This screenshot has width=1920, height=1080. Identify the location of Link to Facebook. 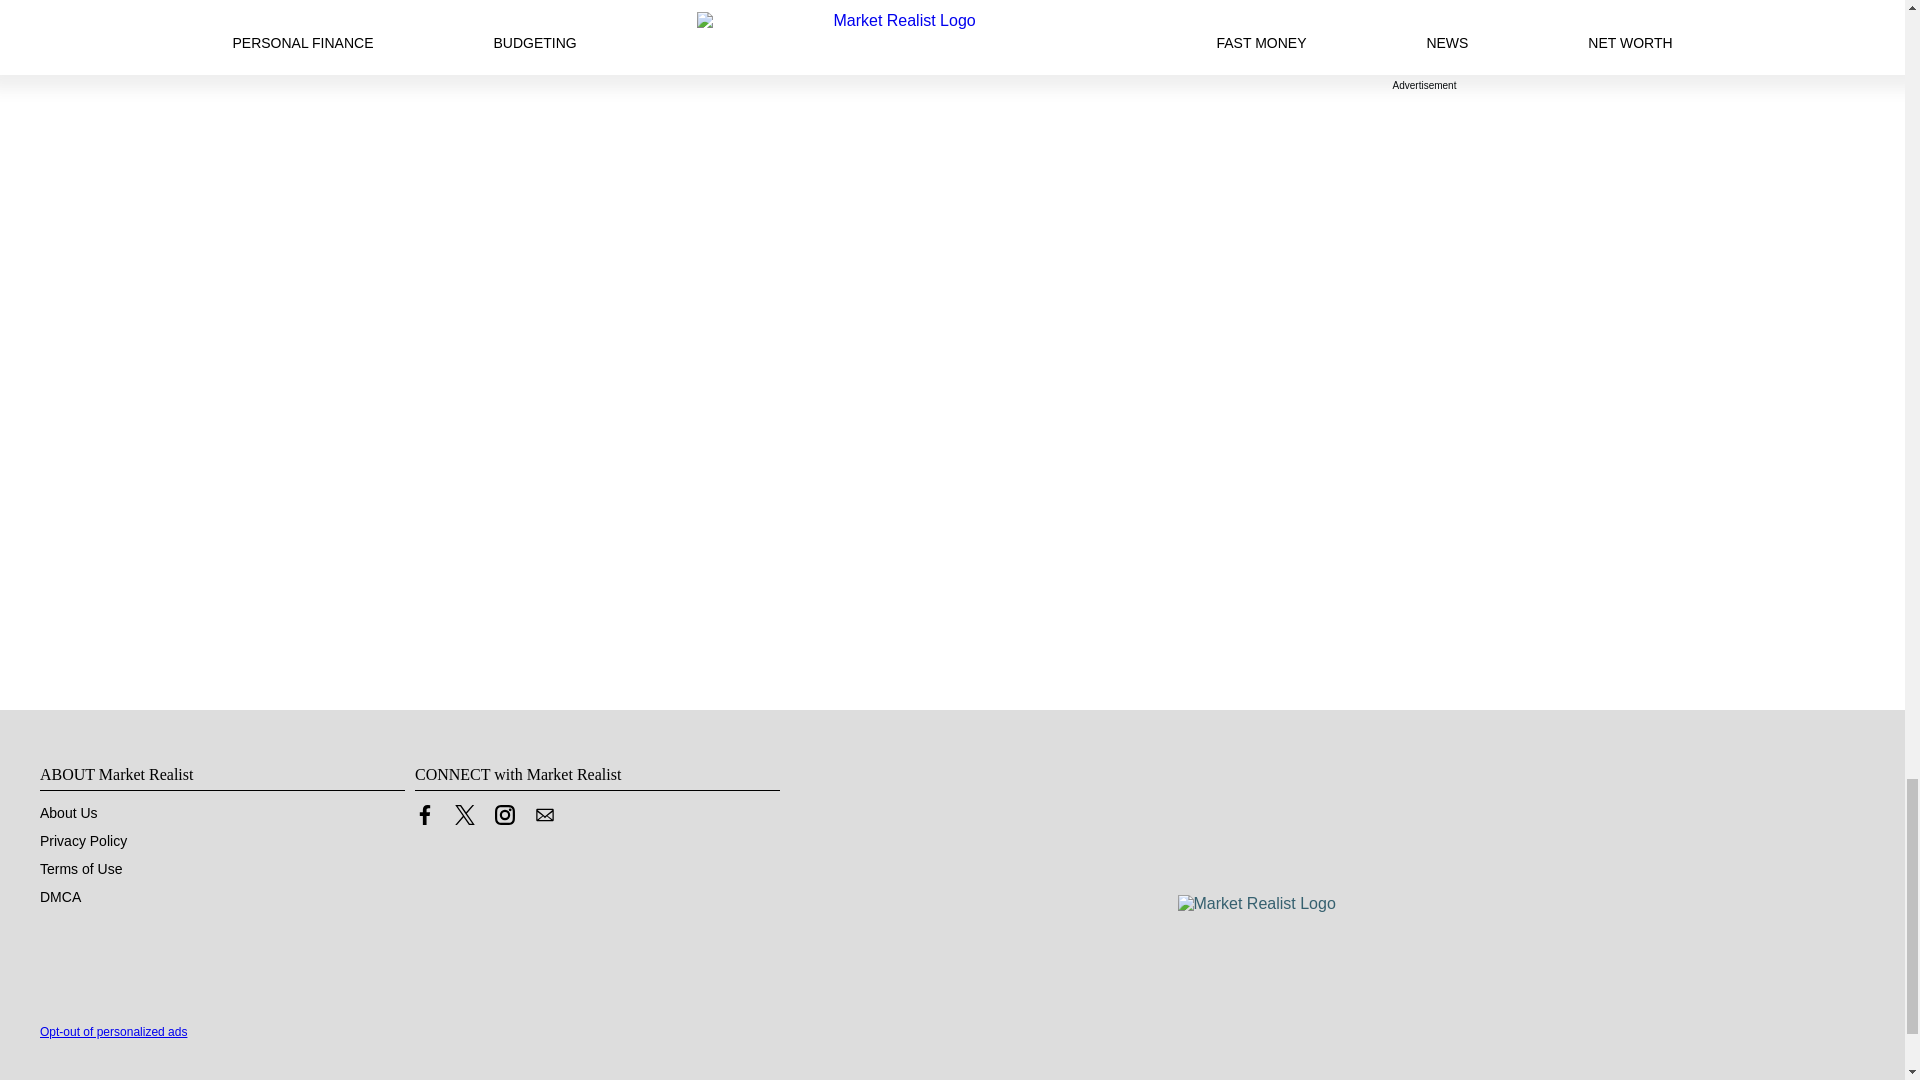
(424, 814).